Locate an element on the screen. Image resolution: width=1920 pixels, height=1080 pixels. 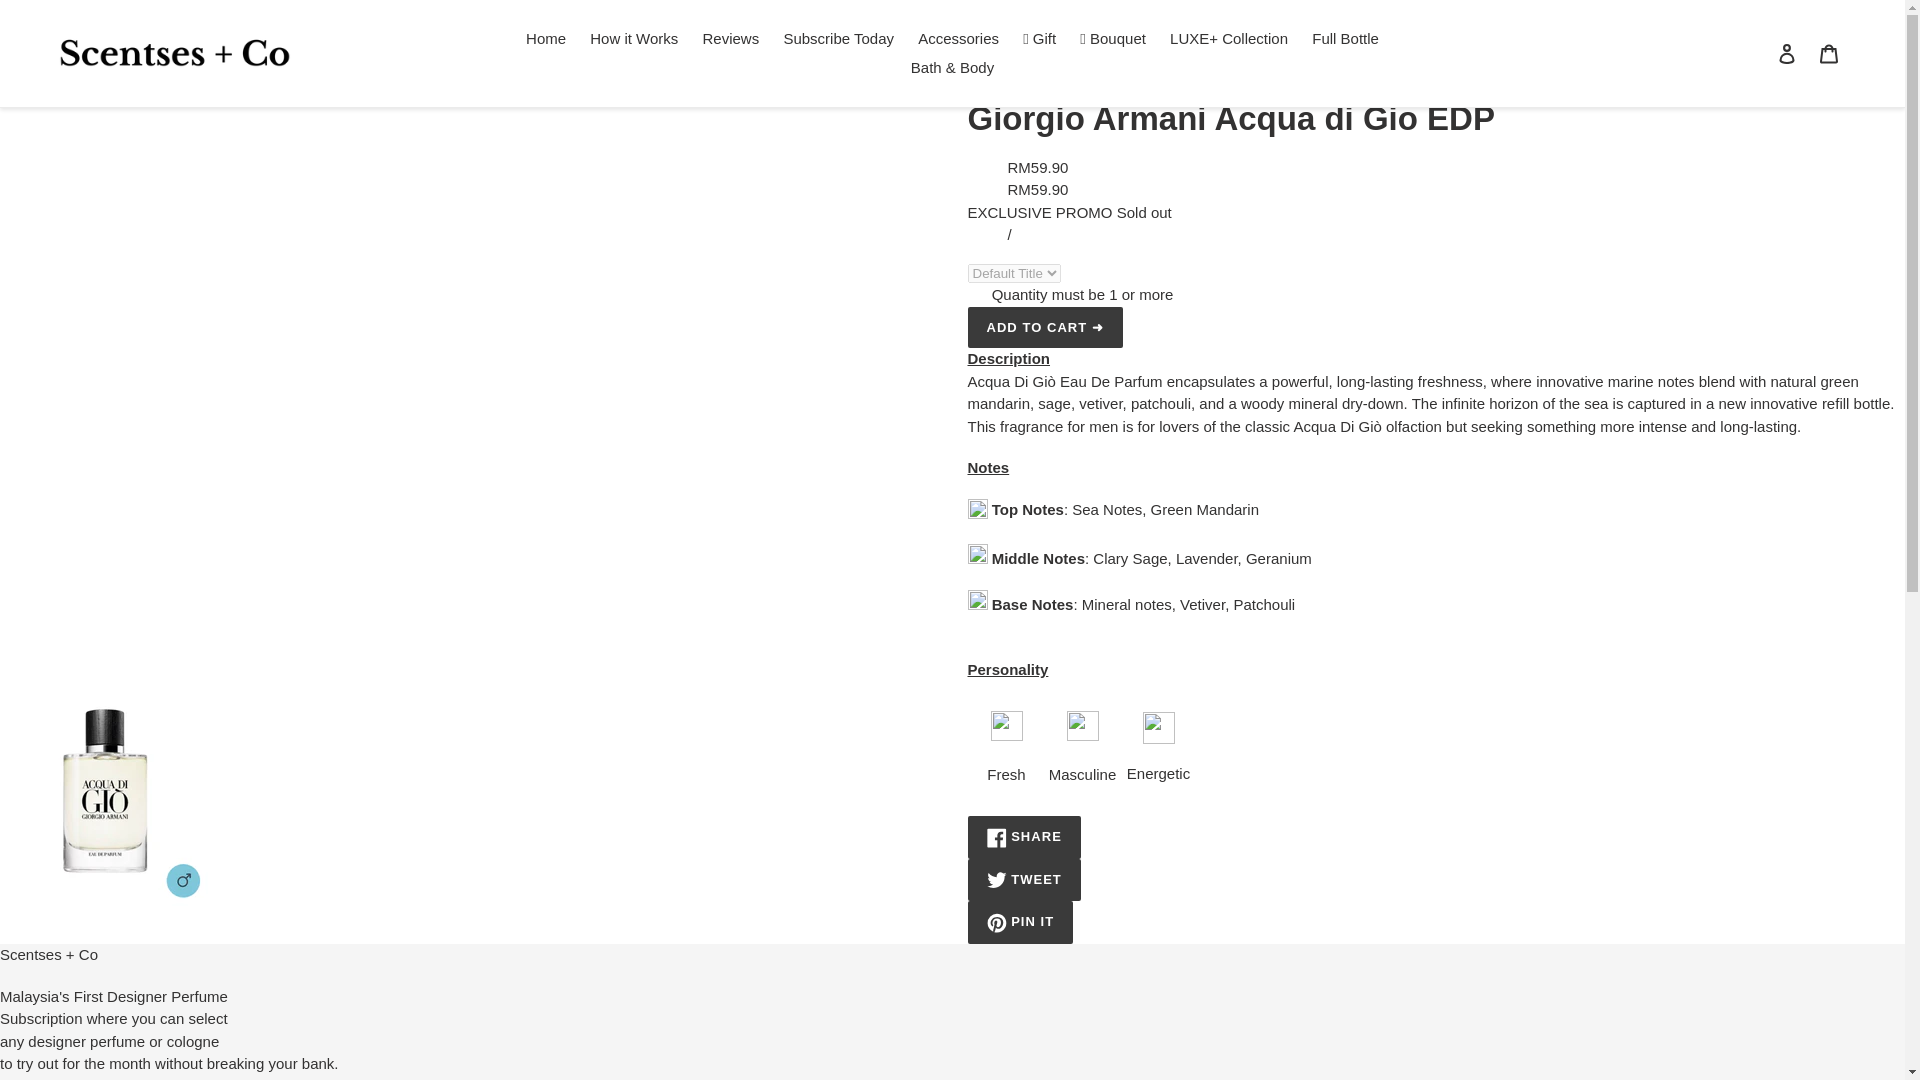
Full Bottle is located at coordinates (1787, 53).